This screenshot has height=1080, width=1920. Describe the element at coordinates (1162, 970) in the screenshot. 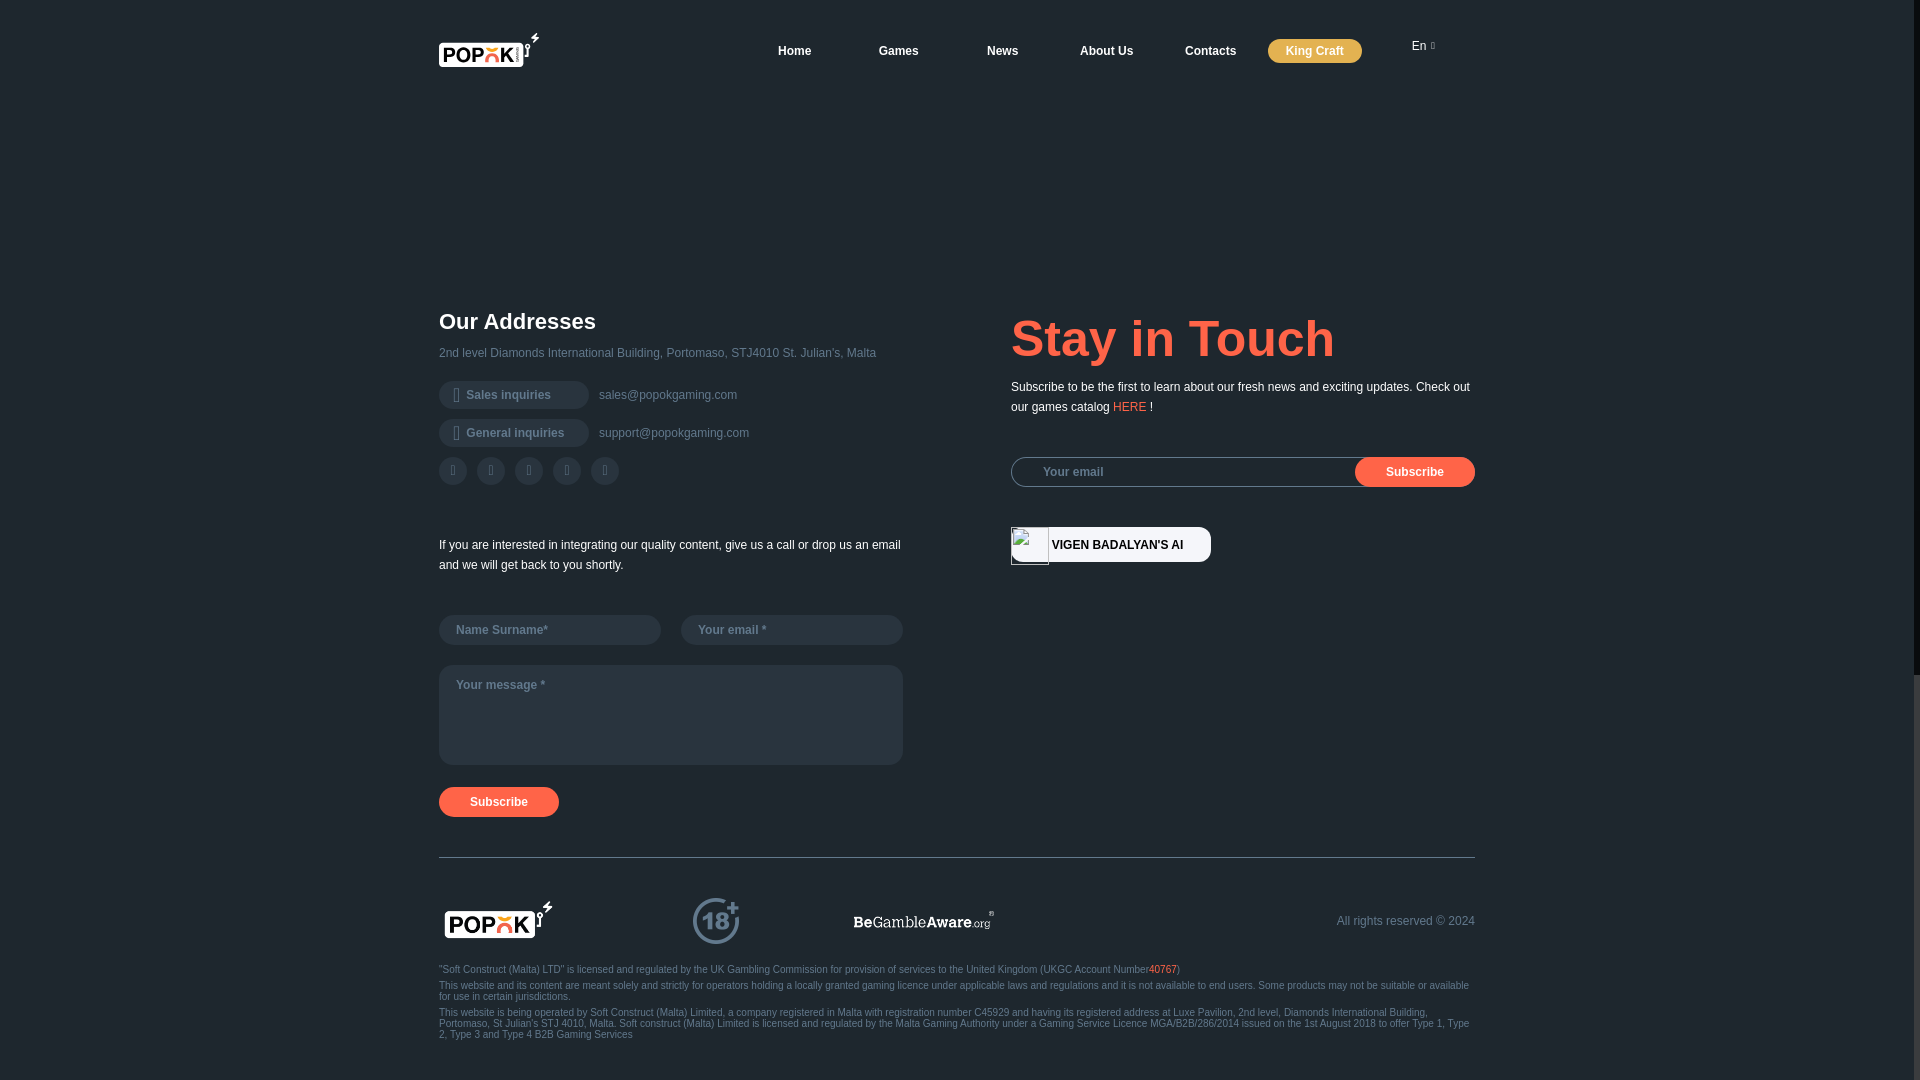

I see `40767` at that location.